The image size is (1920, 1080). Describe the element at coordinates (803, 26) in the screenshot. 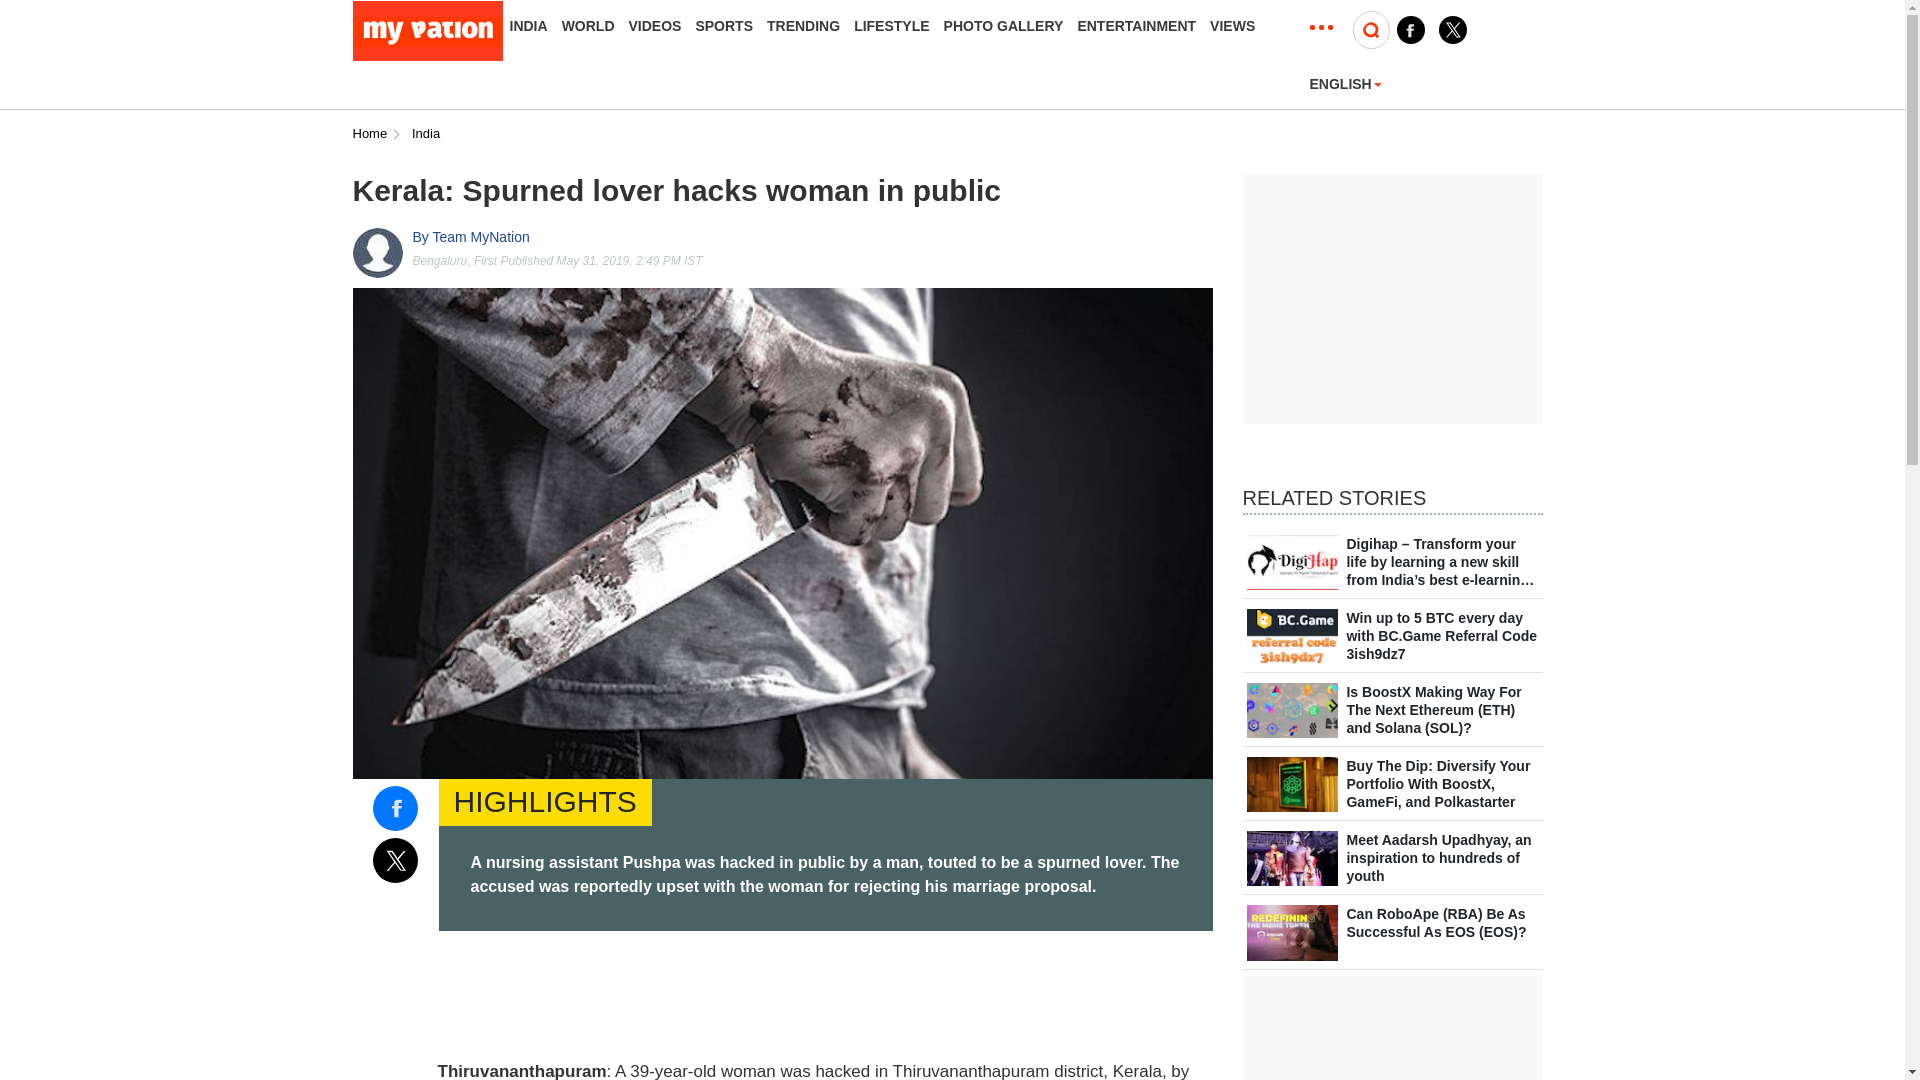

I see `Trending` at that location.